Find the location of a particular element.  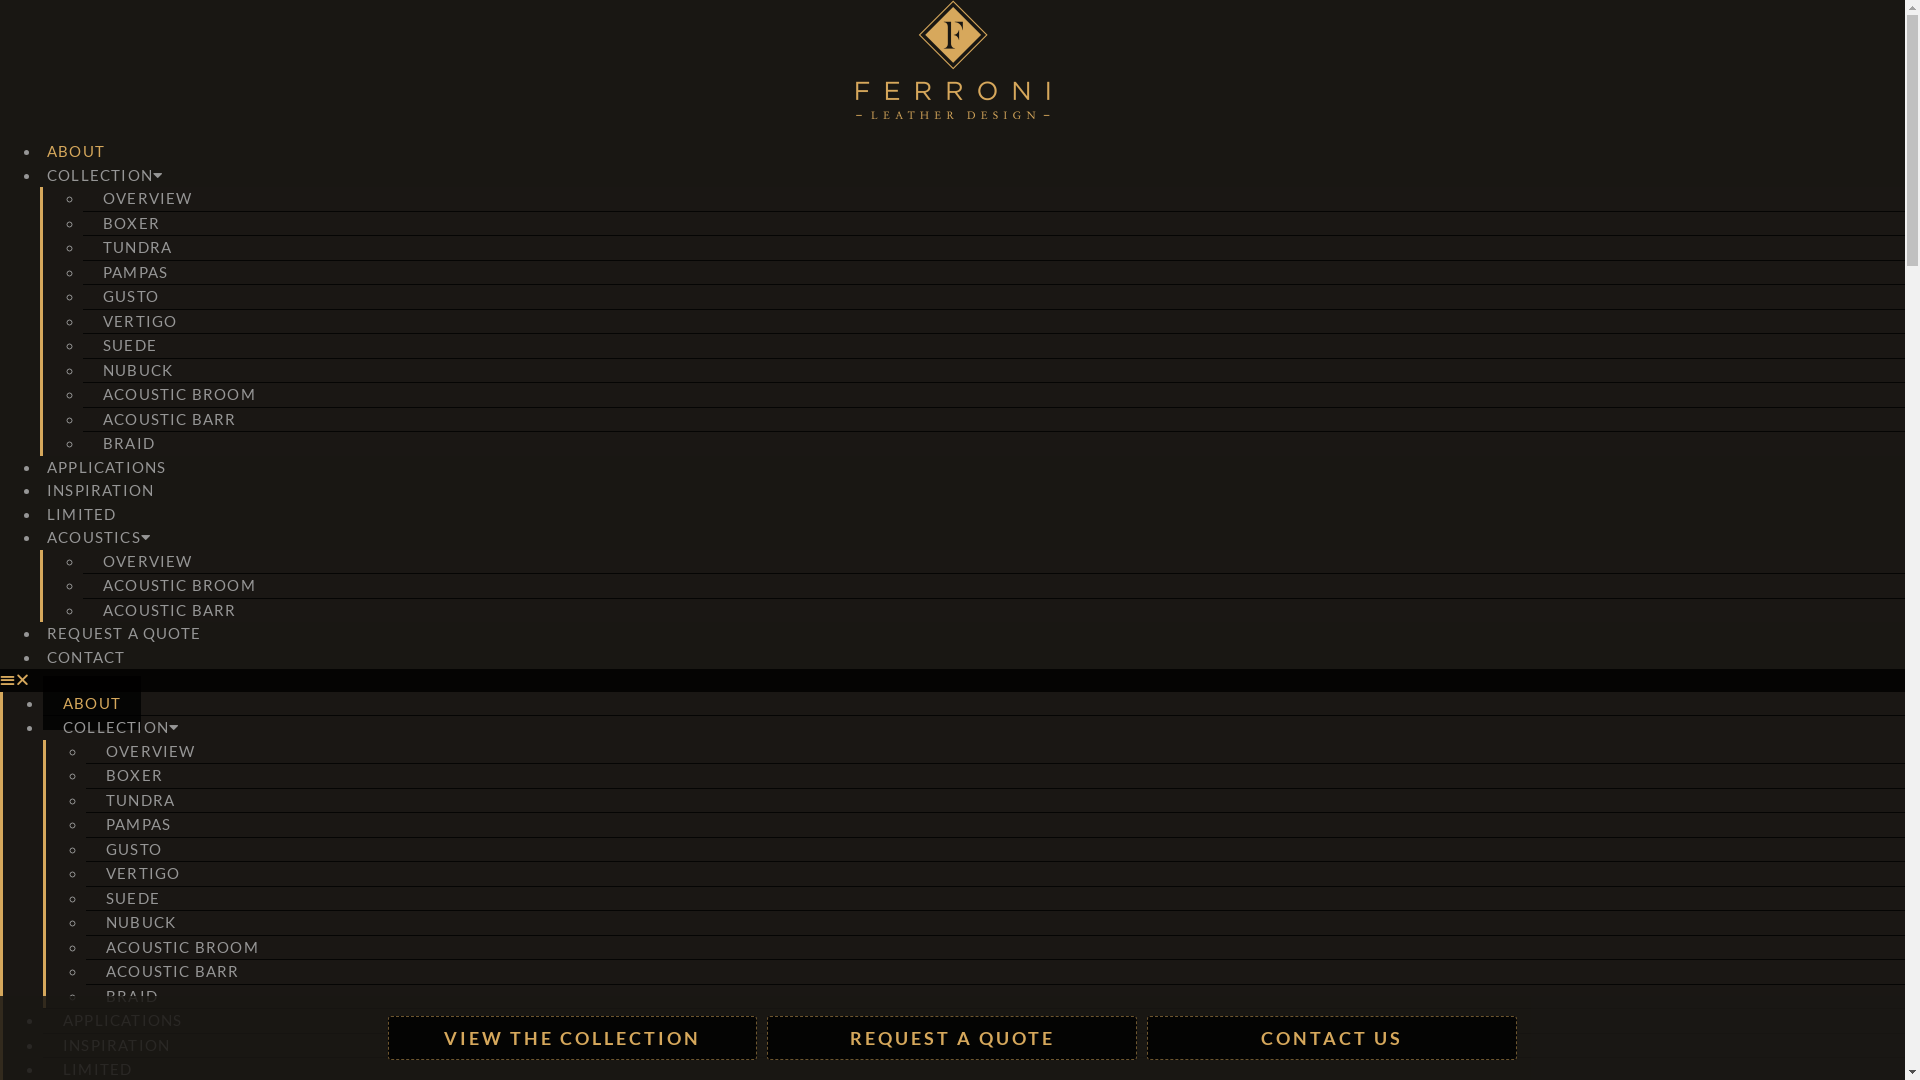

VERTIGO is located at coordinates (143, 873).